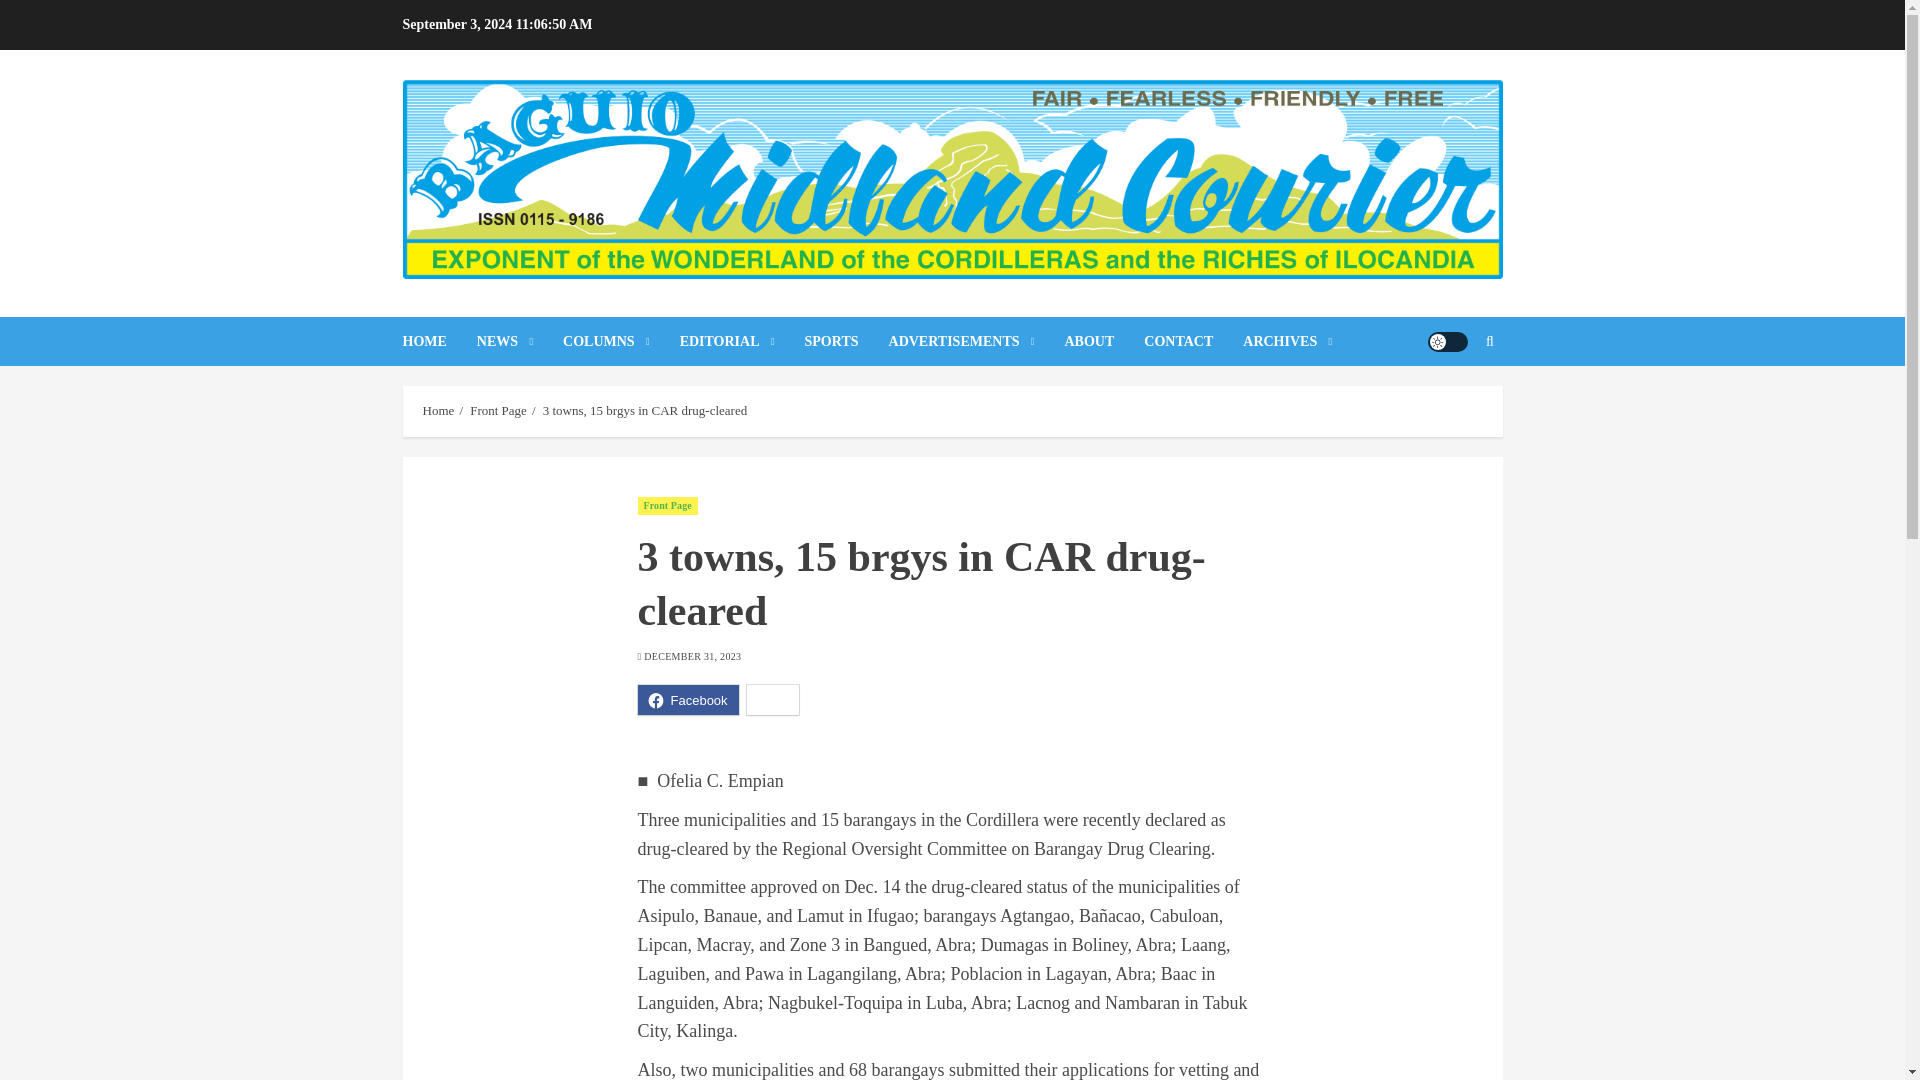  I want to click on HOME, so click(438, 342).